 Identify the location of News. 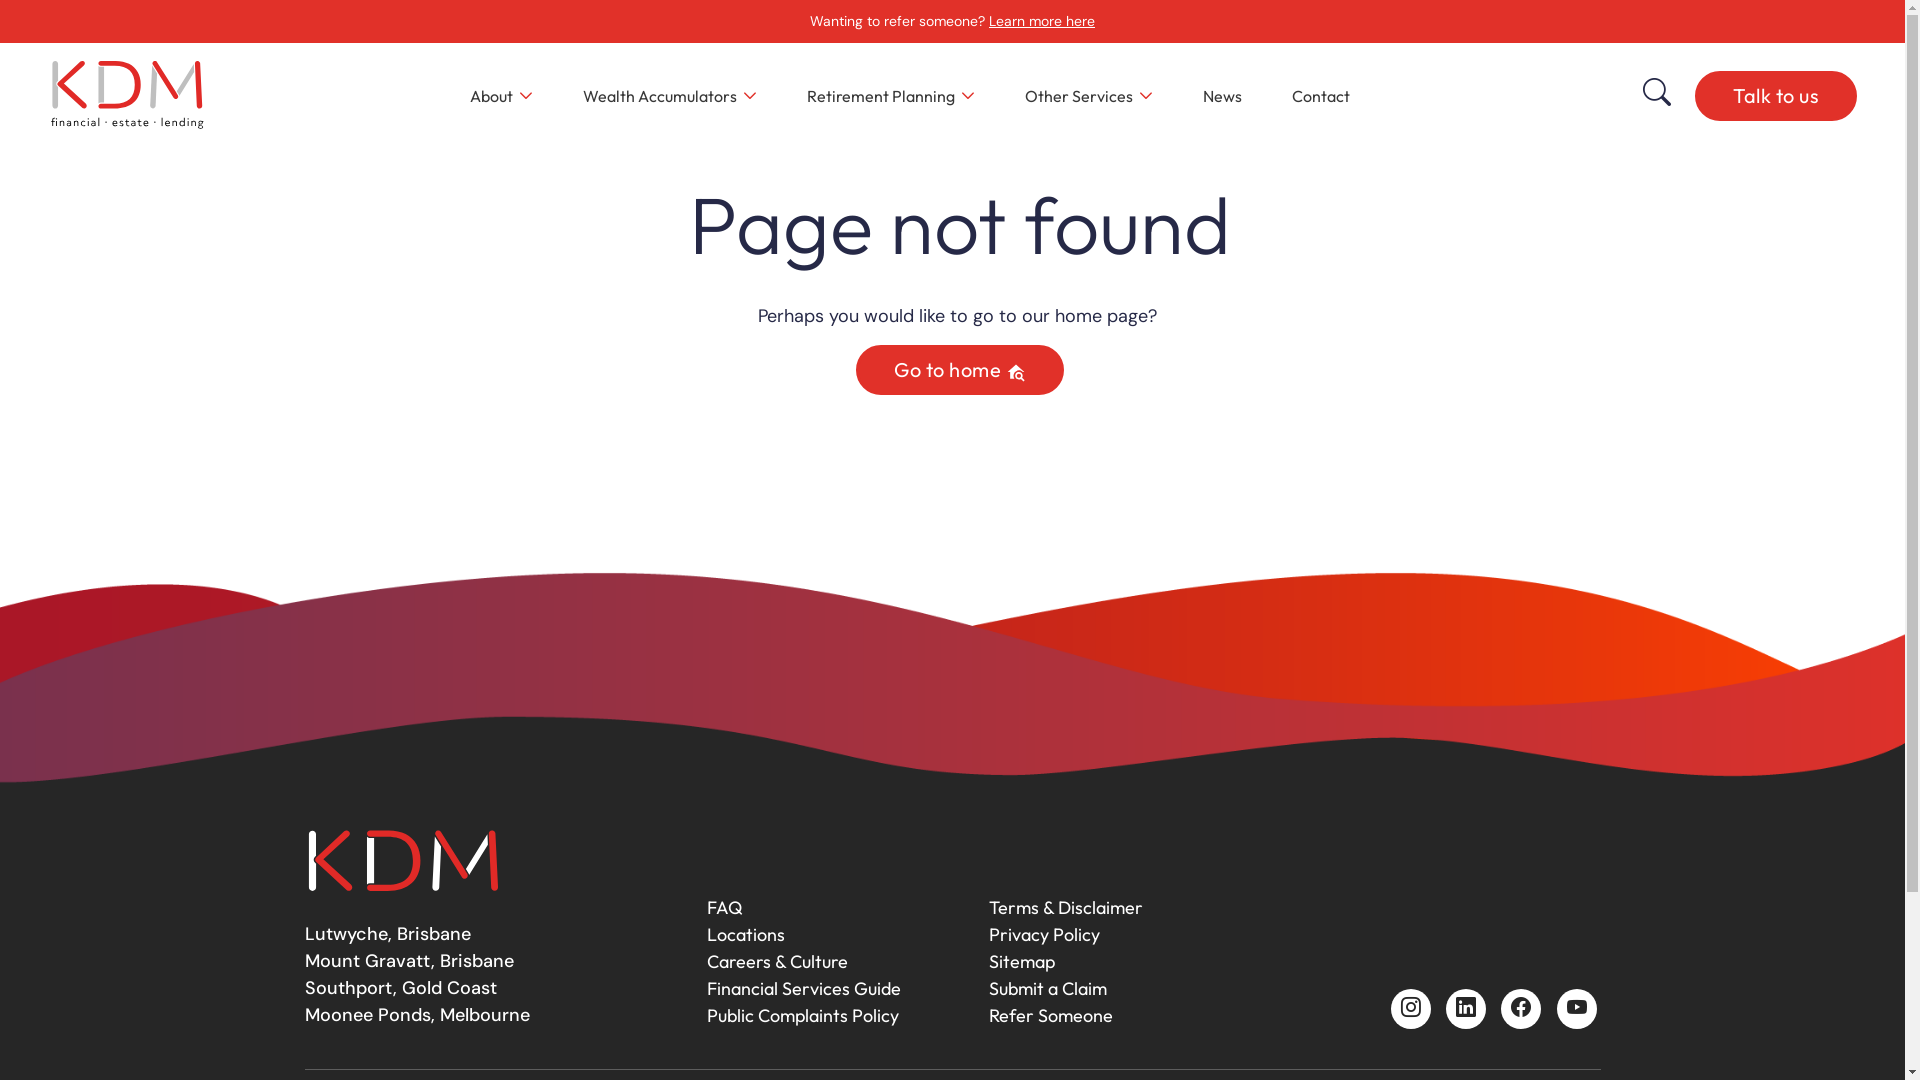
(1222, 96).